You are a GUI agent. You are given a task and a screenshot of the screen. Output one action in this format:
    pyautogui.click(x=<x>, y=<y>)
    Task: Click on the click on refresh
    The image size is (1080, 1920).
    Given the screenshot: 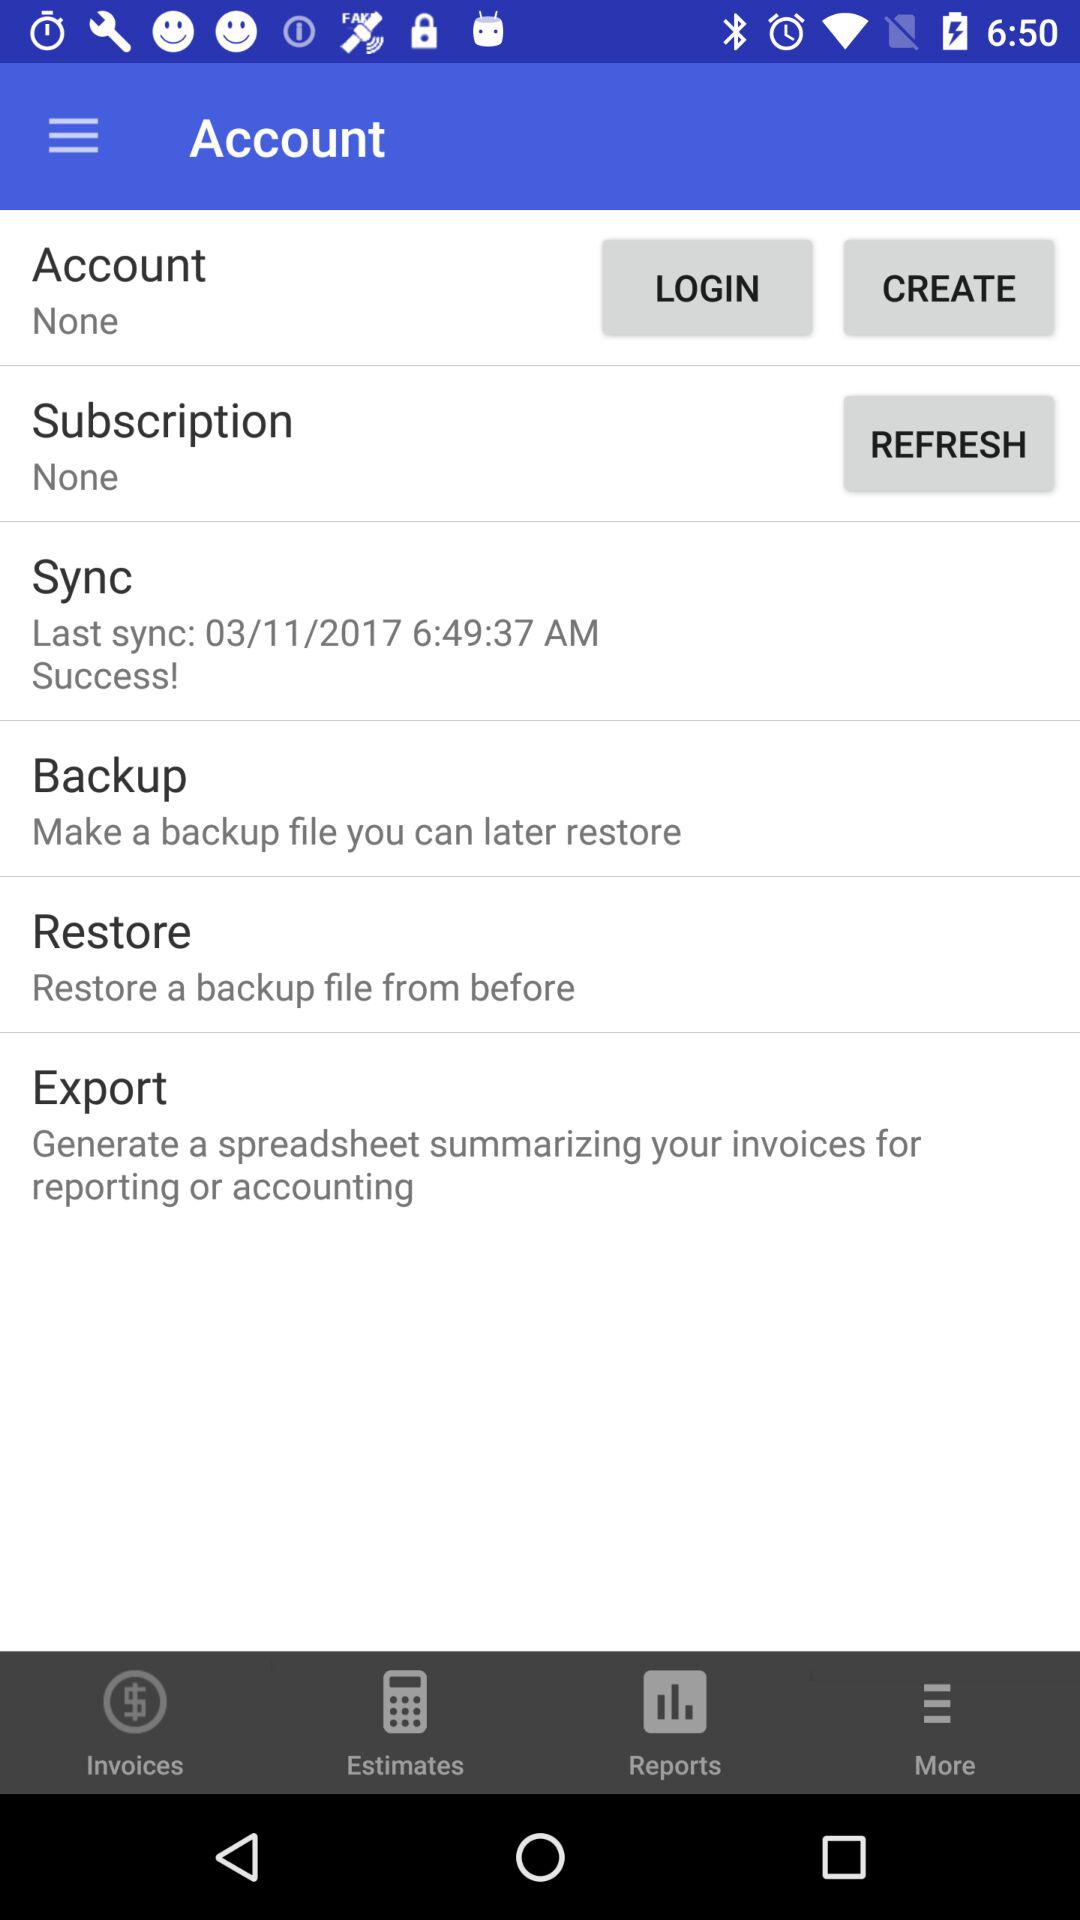 What is the action you would take?
    pyautogui.click(x=948, y=443)
    